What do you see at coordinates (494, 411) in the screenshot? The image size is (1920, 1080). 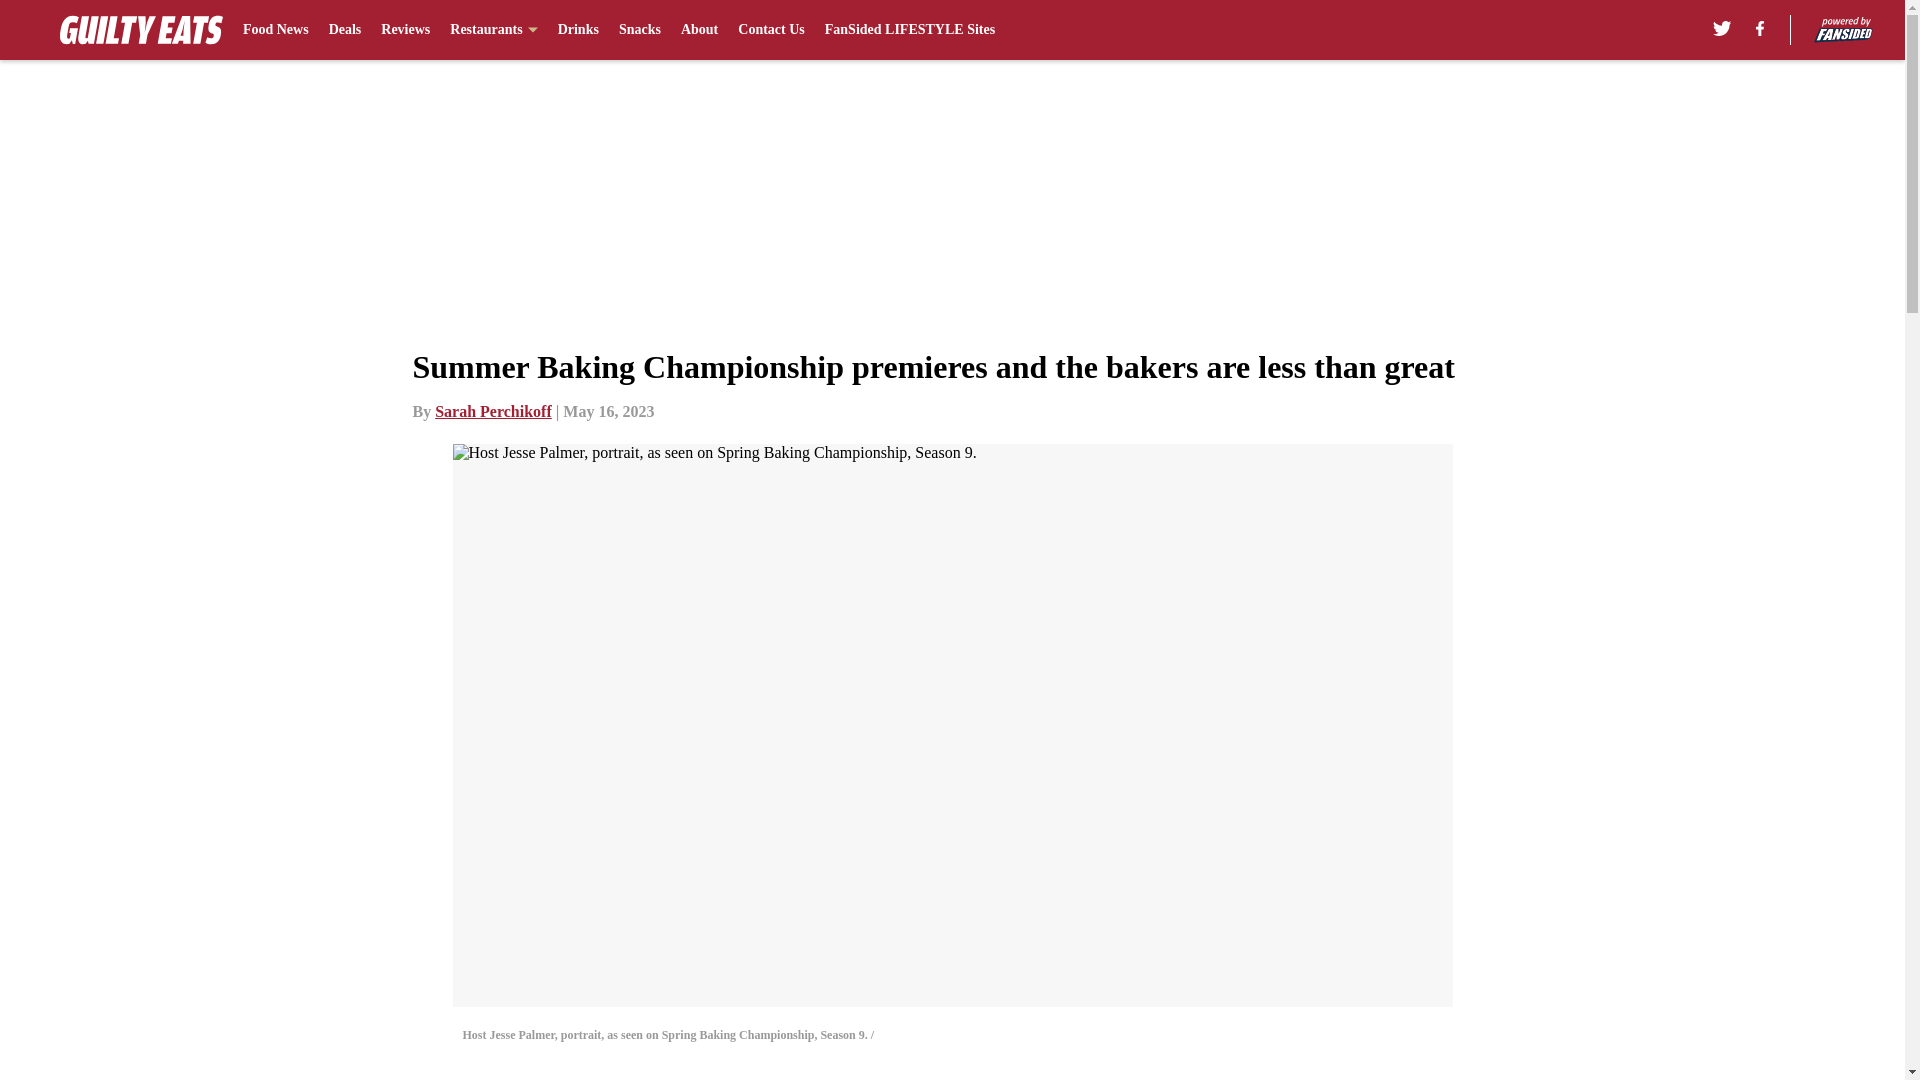 I see `Sarah Perchikoff` at bounding box center [494, 411].